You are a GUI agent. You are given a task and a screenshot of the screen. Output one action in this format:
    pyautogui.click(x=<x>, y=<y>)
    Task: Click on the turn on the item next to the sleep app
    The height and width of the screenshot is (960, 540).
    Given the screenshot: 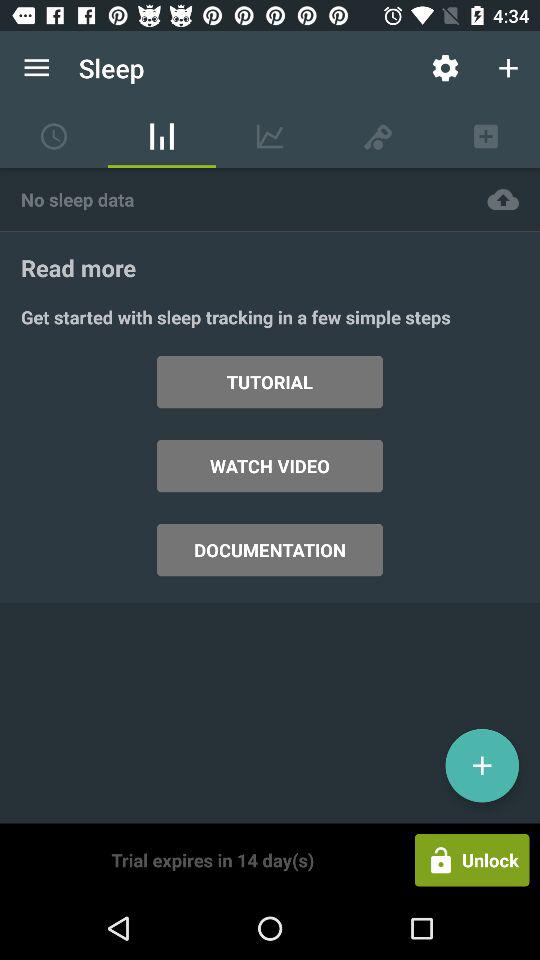 What is the action you would take?
    pyautogui.click(x=444, y=68)
    